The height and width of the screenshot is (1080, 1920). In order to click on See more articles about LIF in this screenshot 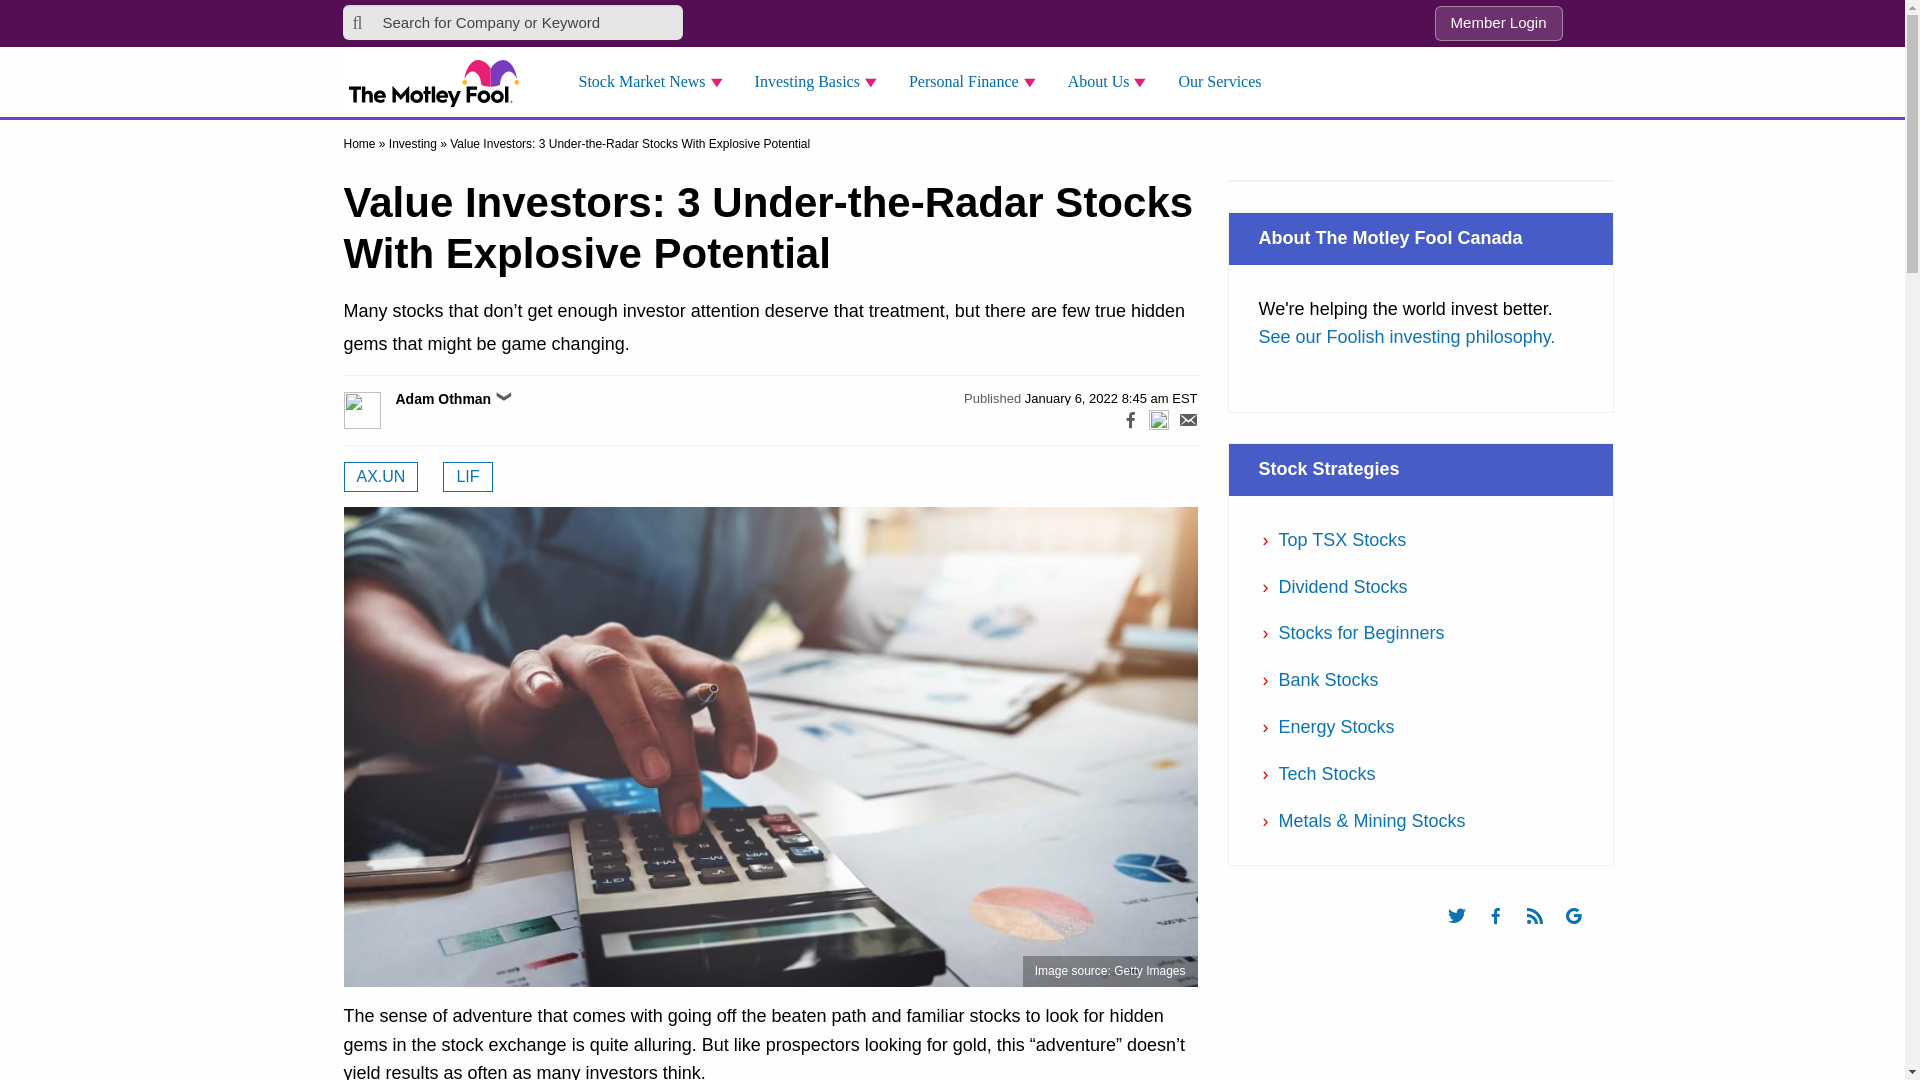, I will do `click(467, 477)`.